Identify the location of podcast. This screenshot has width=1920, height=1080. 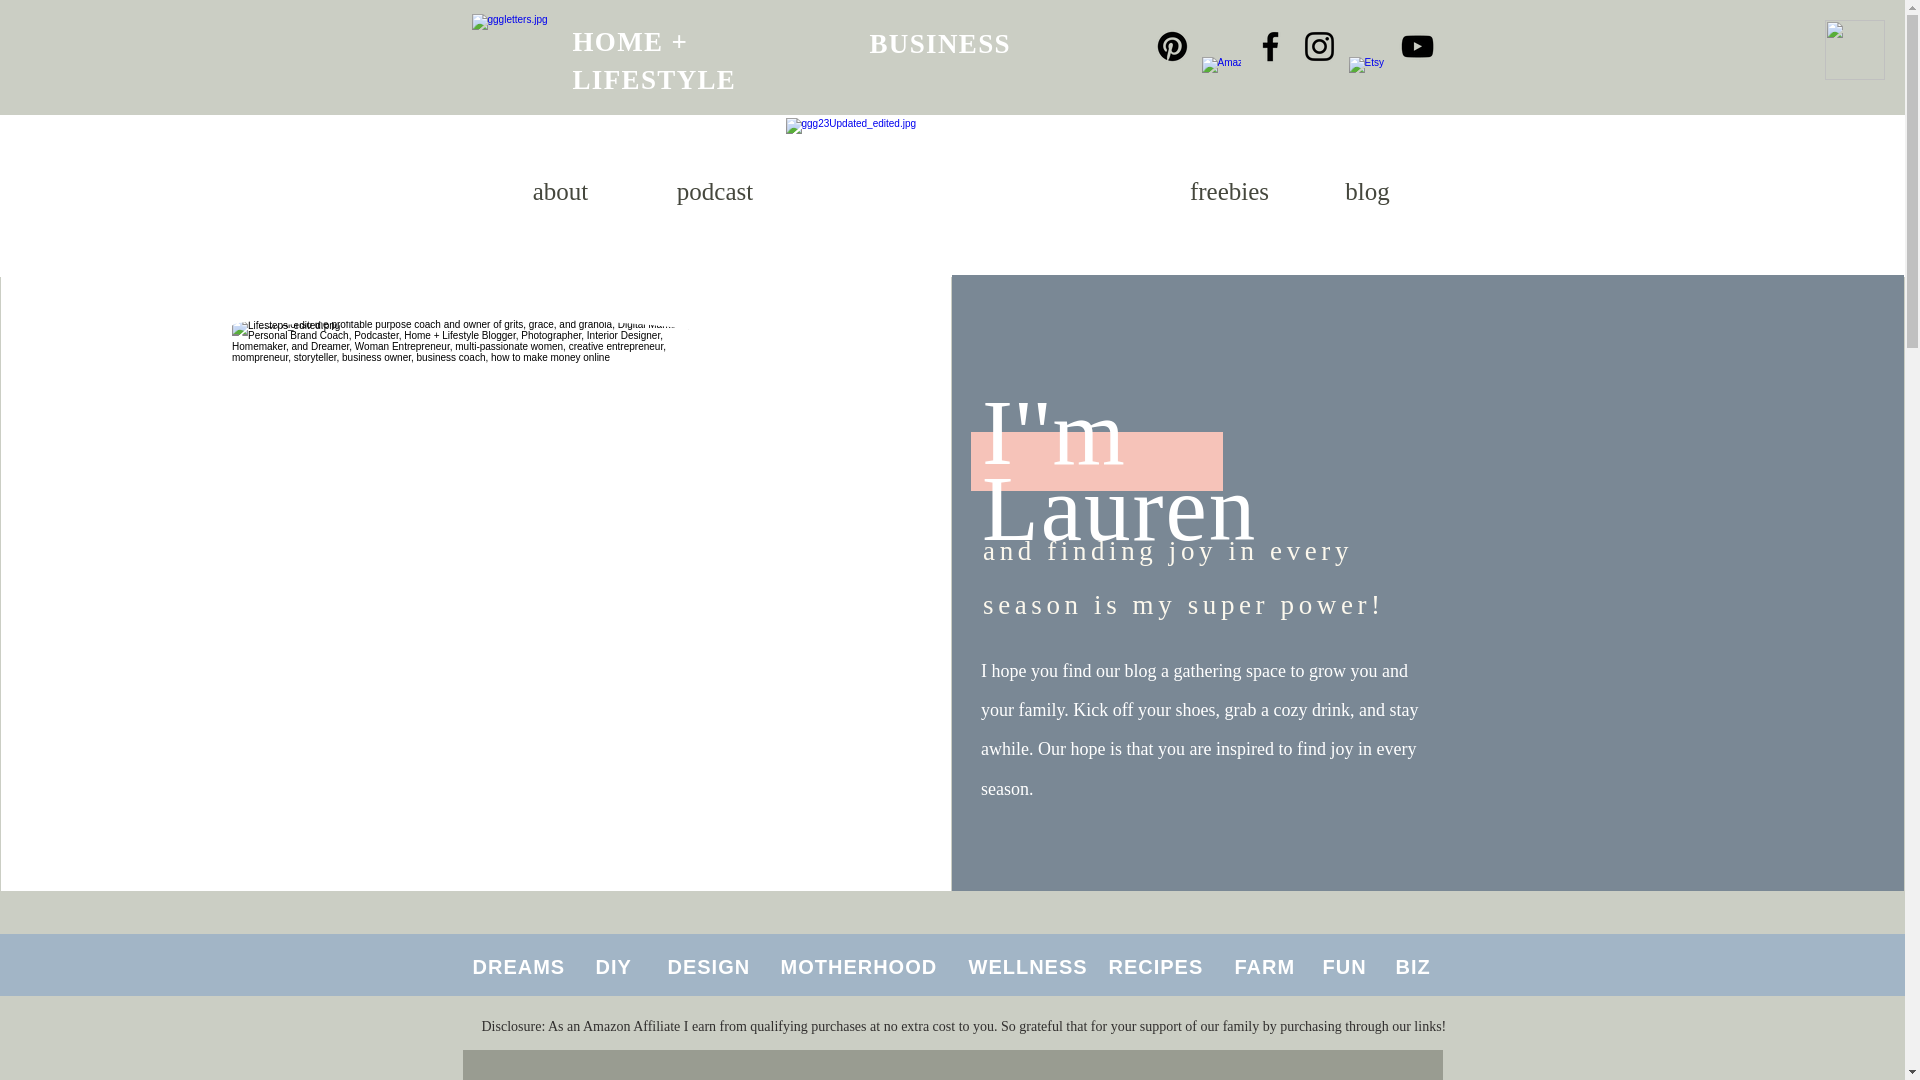
(714, 192).